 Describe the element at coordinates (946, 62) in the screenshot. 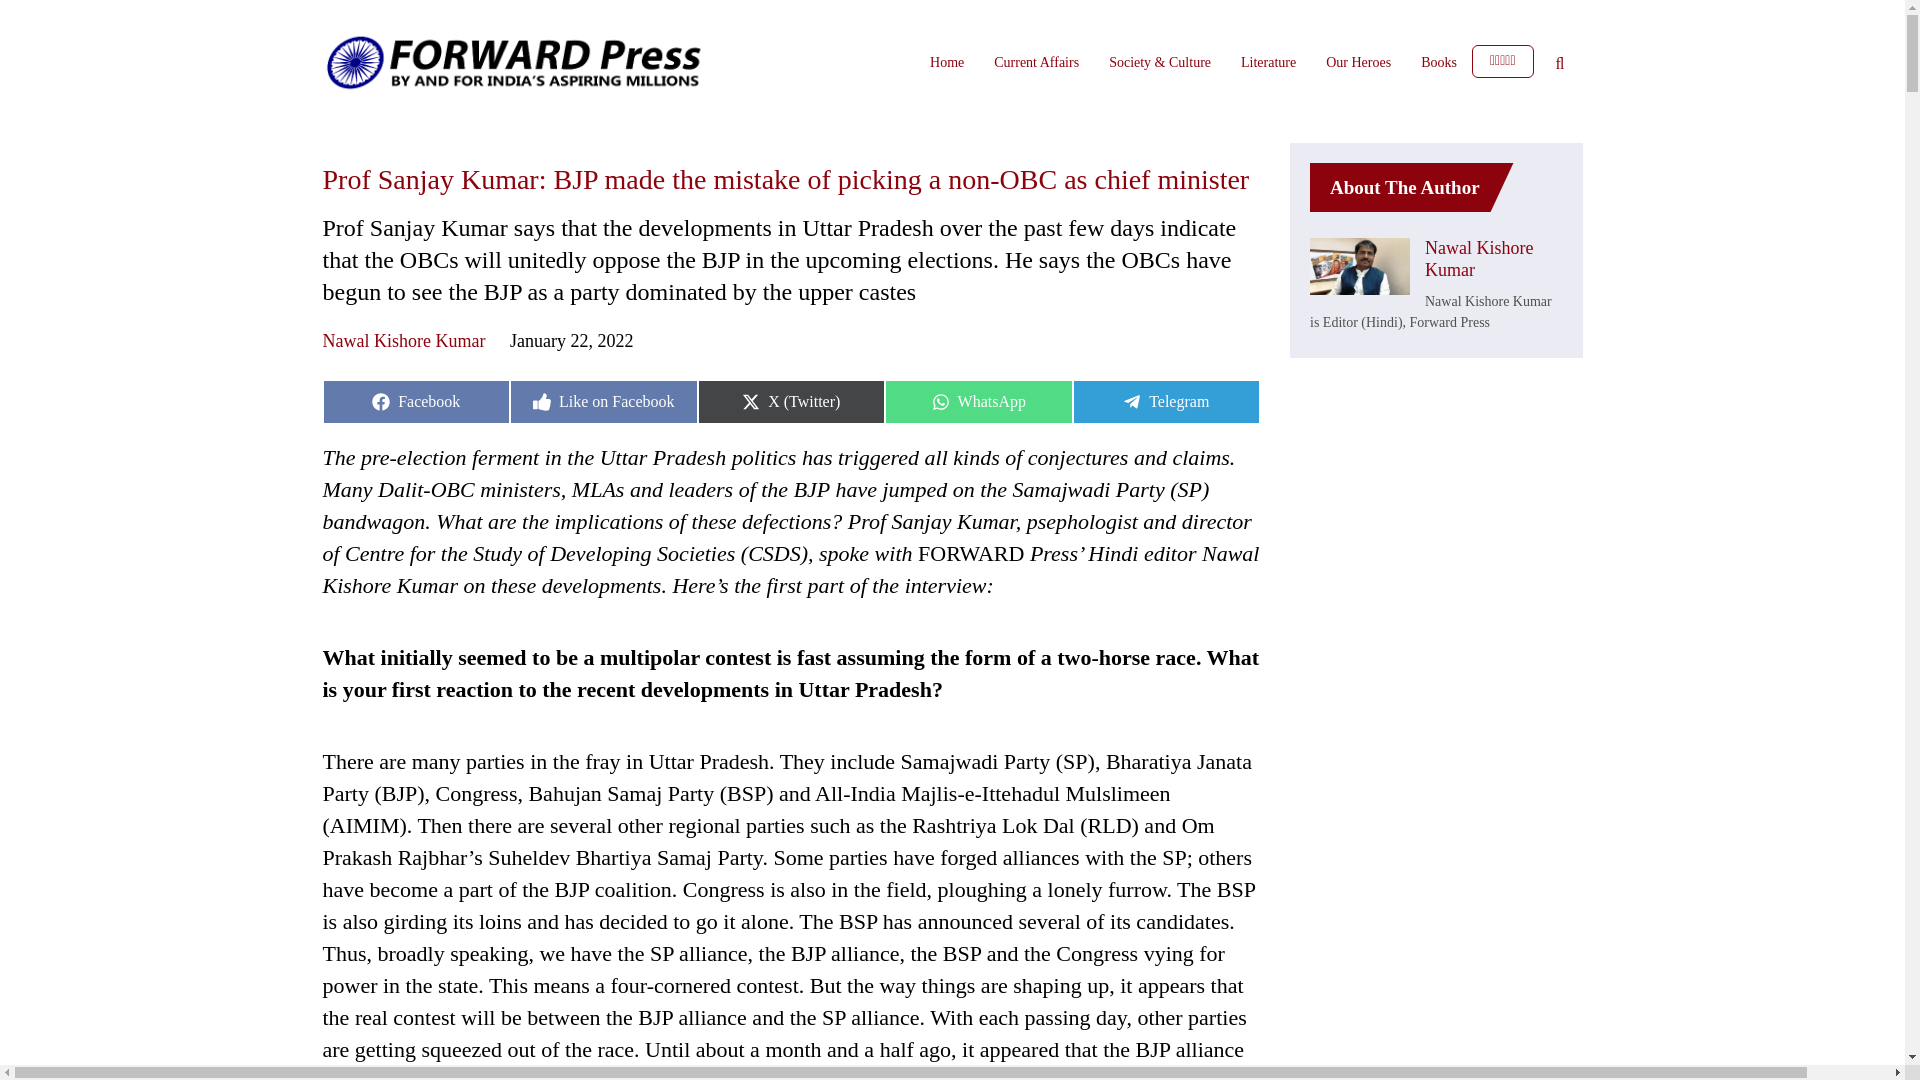

I see `Home` at that location.